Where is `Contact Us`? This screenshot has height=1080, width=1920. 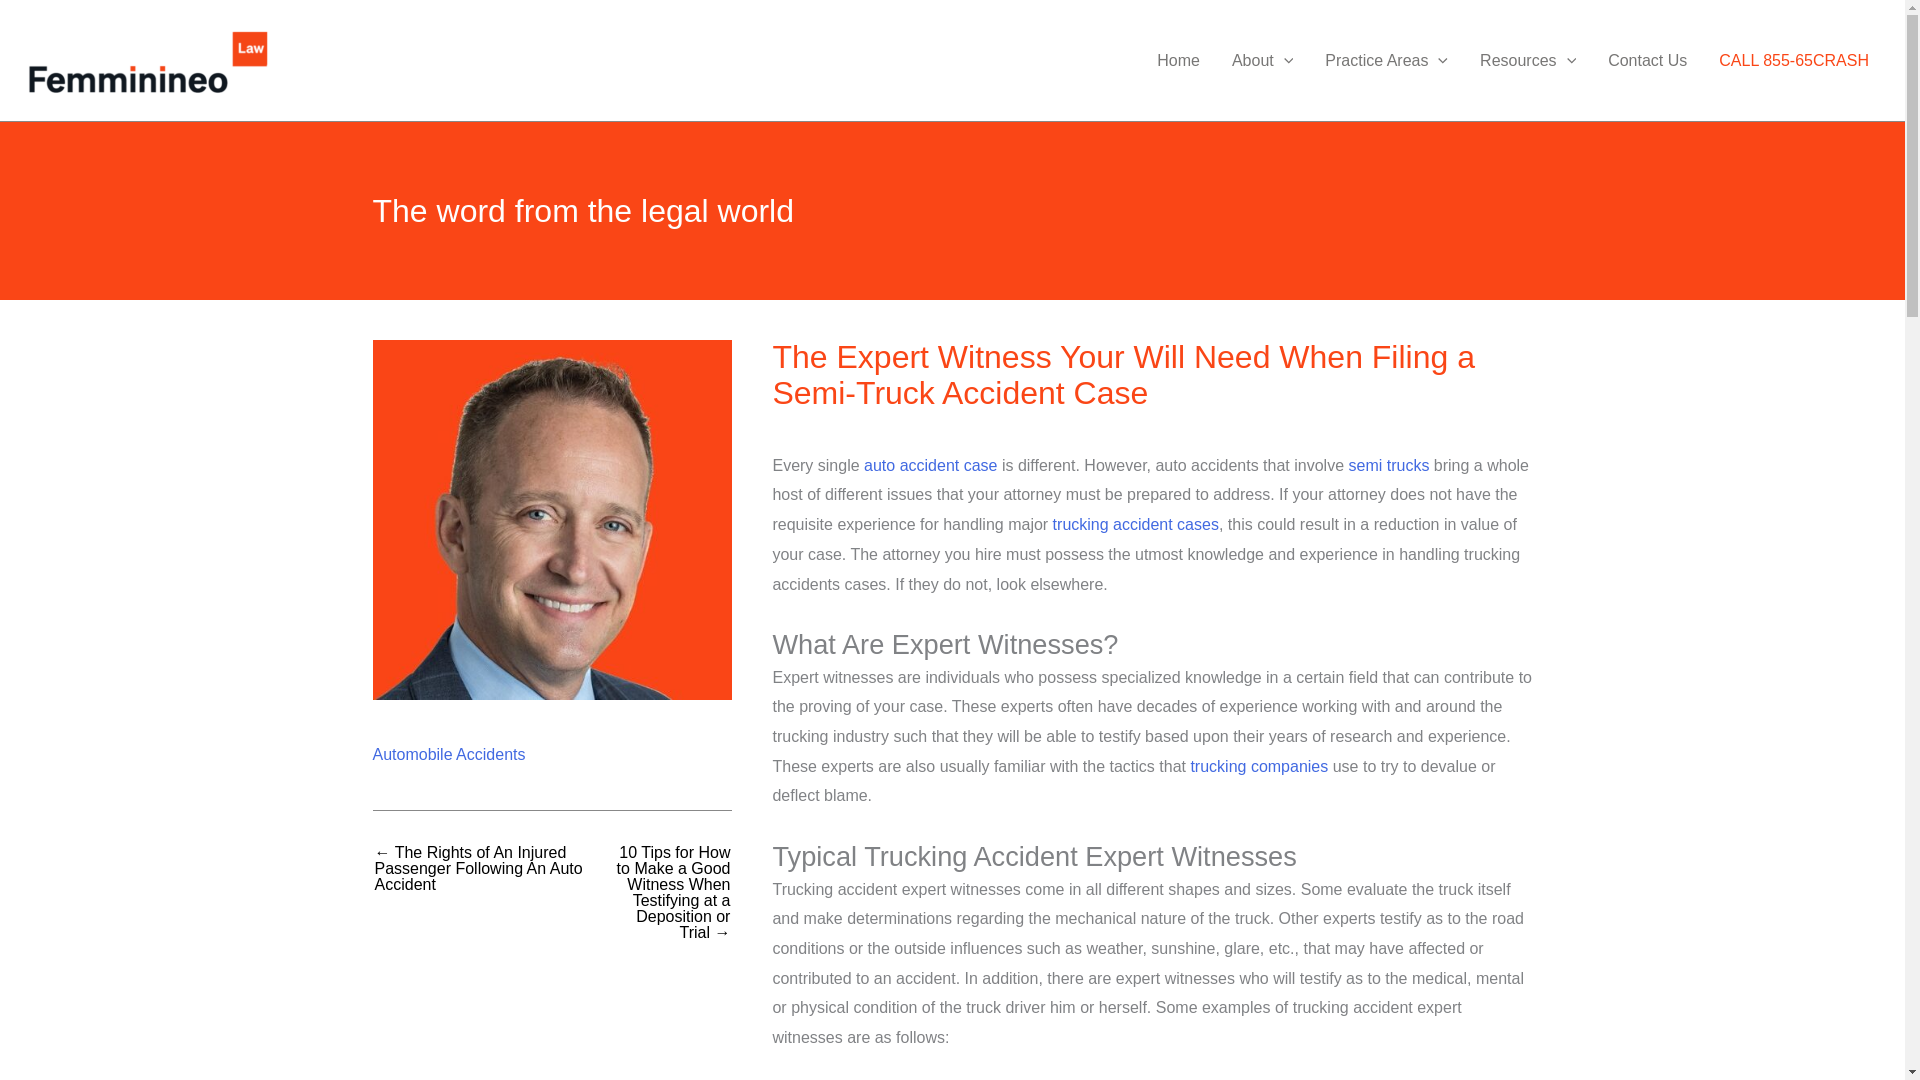 Contact Us is located at coordinates (1647, 60).